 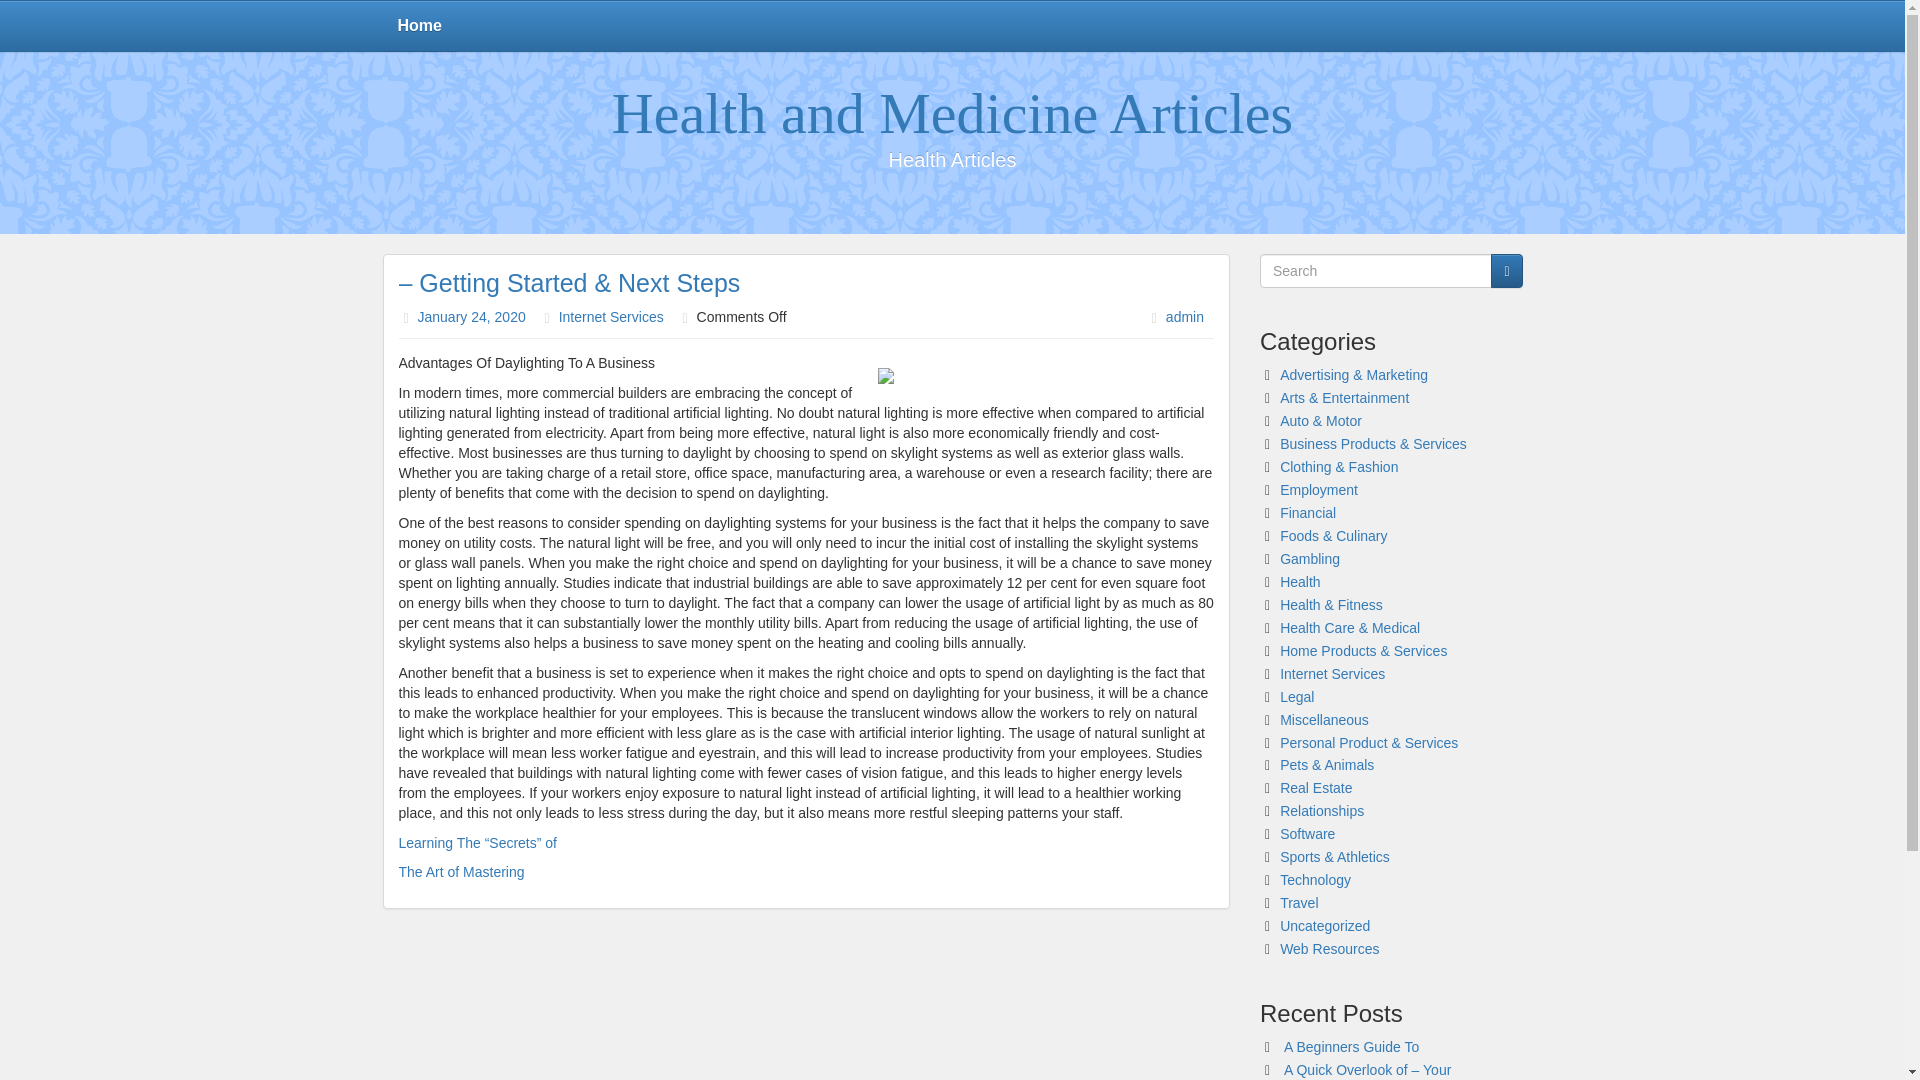 I want to click on Real Estate, so click(x=1316, y=787).